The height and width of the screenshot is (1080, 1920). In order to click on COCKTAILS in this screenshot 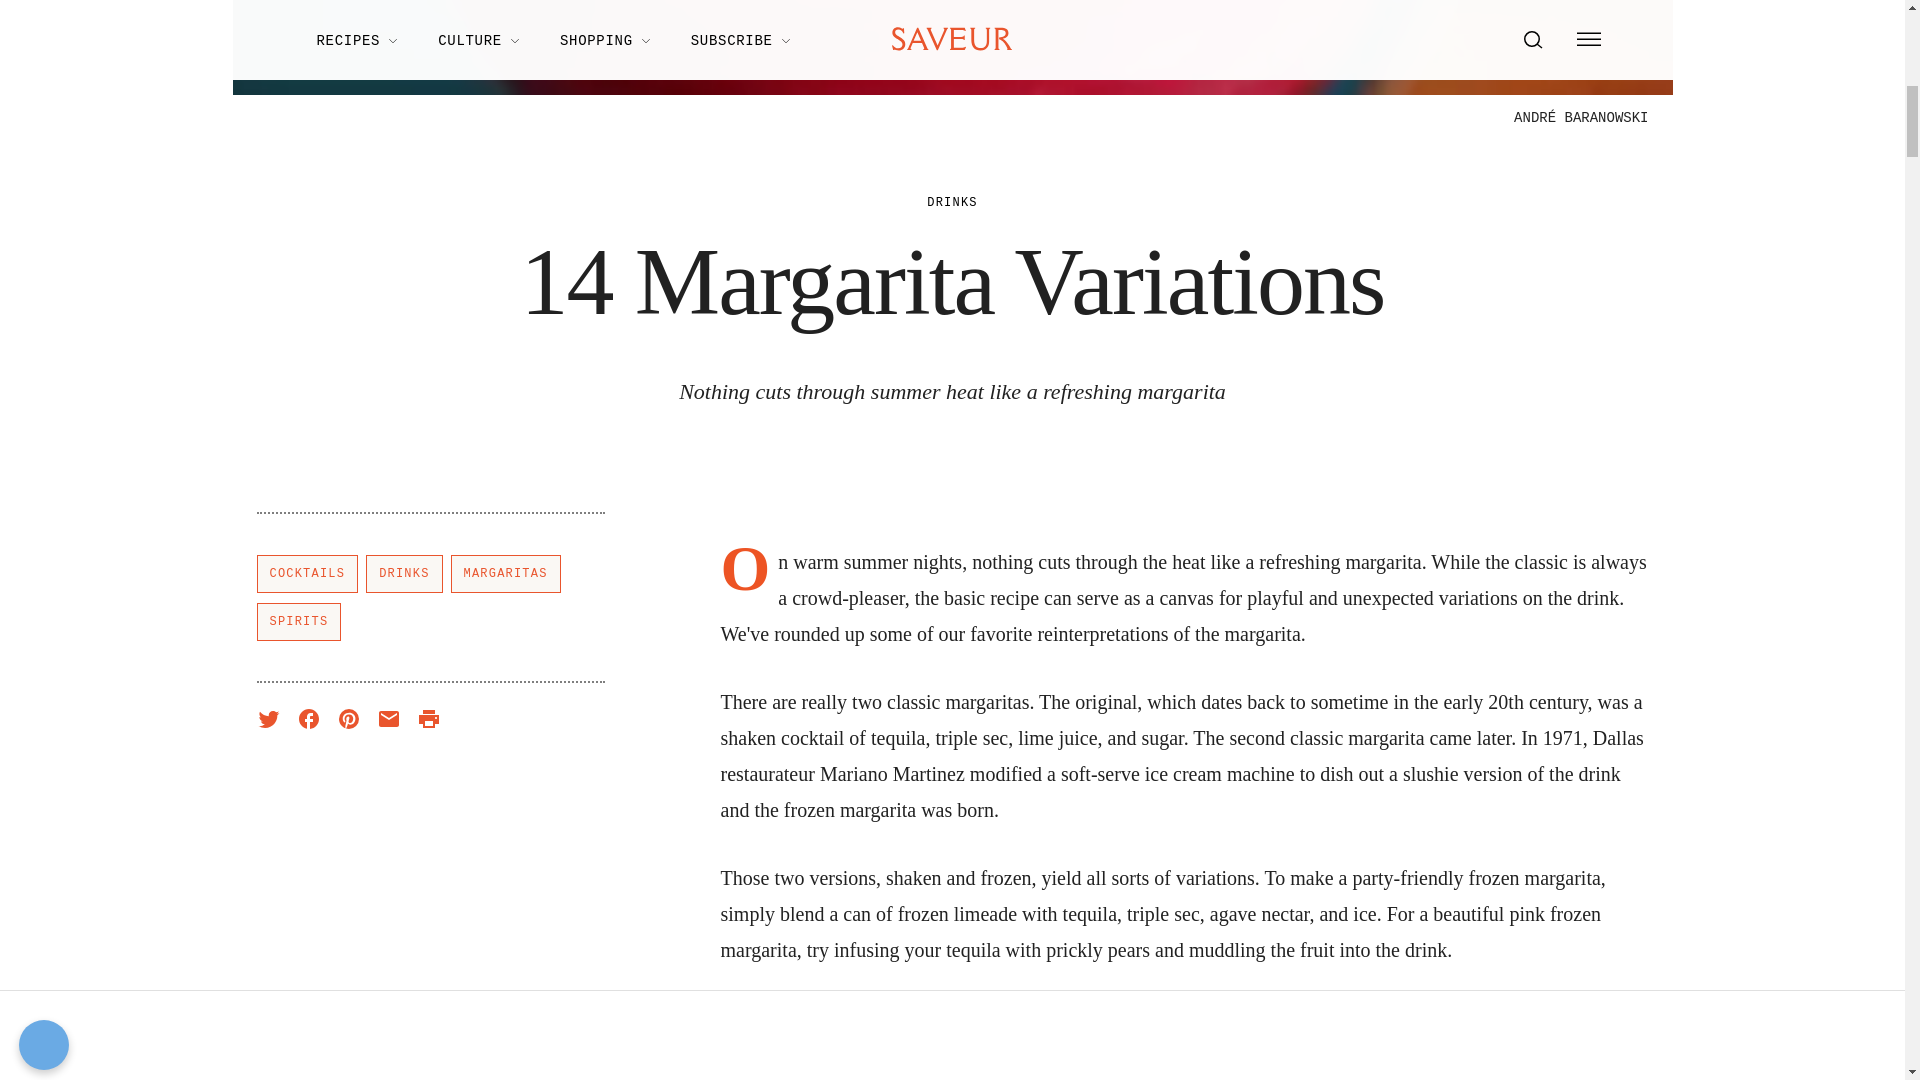, I will do `click(306, 574)`.